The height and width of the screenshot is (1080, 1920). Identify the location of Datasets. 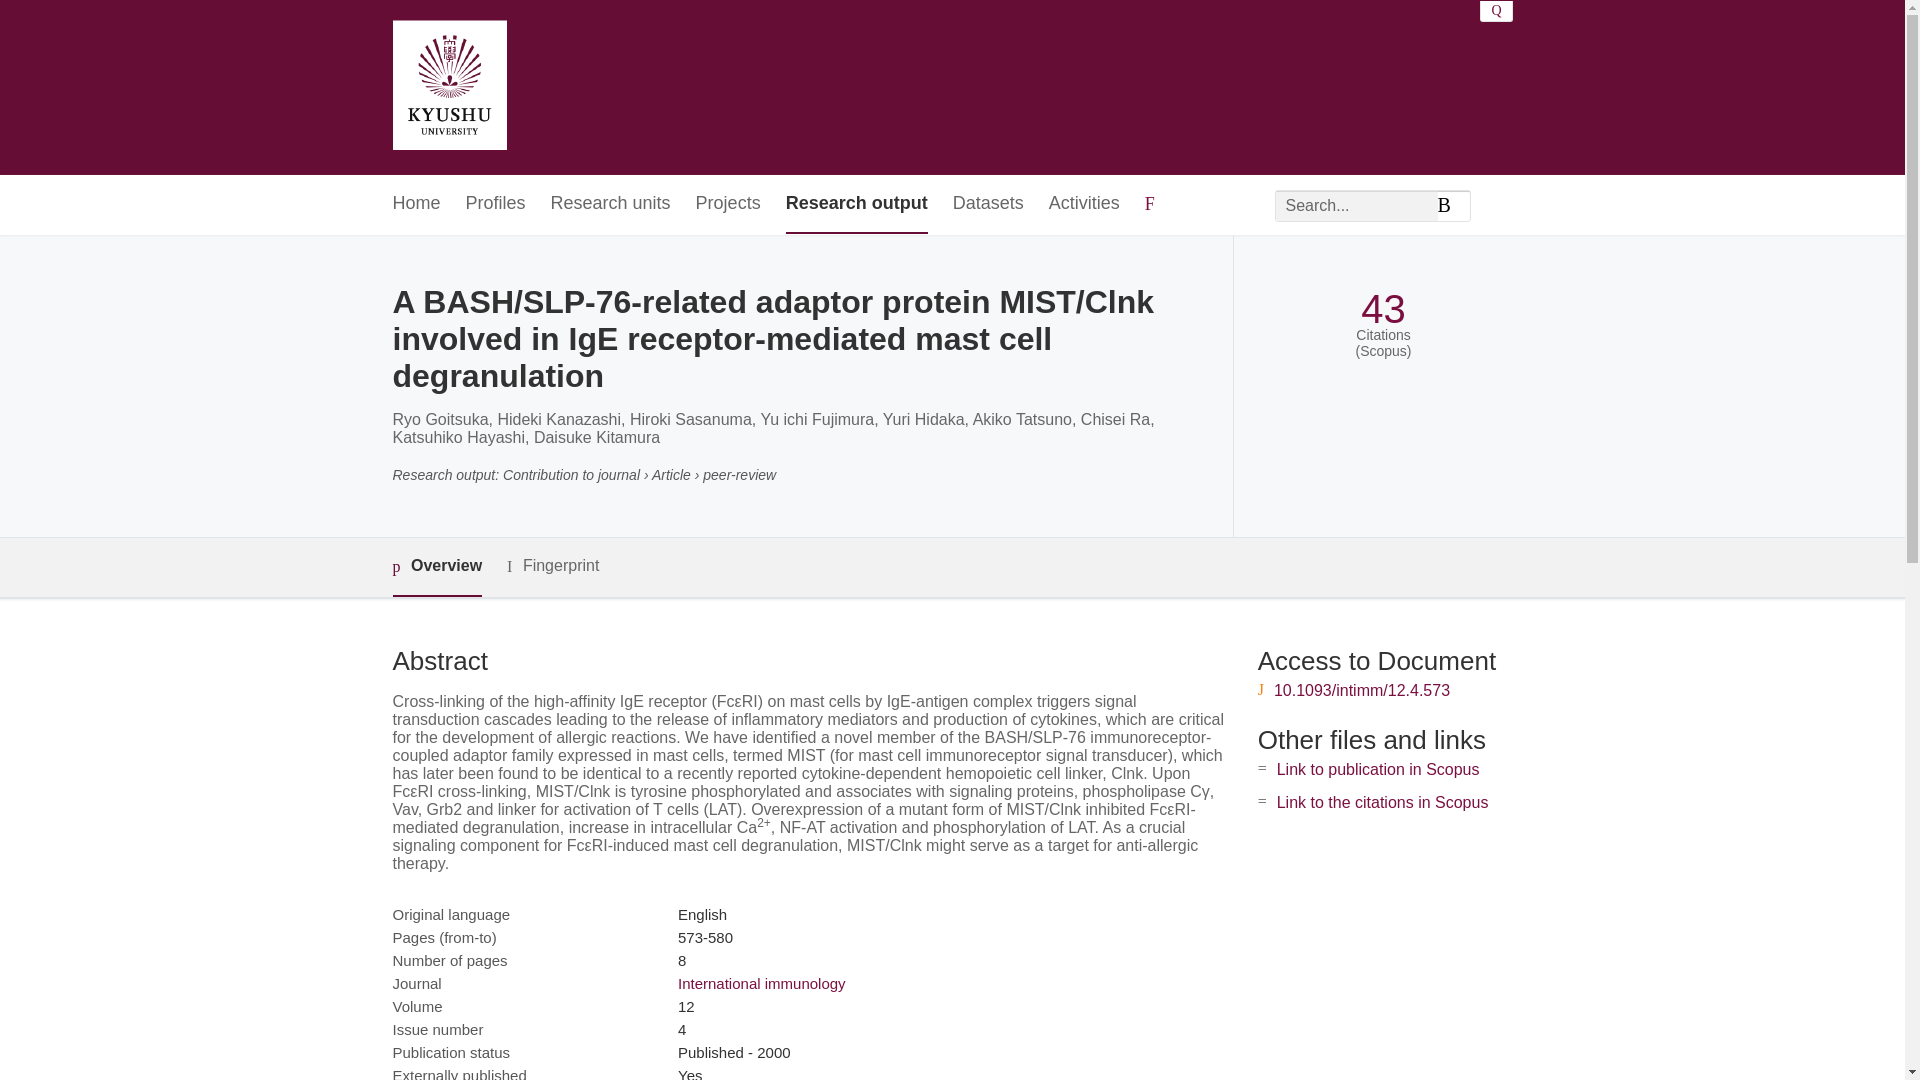
(988, 204).